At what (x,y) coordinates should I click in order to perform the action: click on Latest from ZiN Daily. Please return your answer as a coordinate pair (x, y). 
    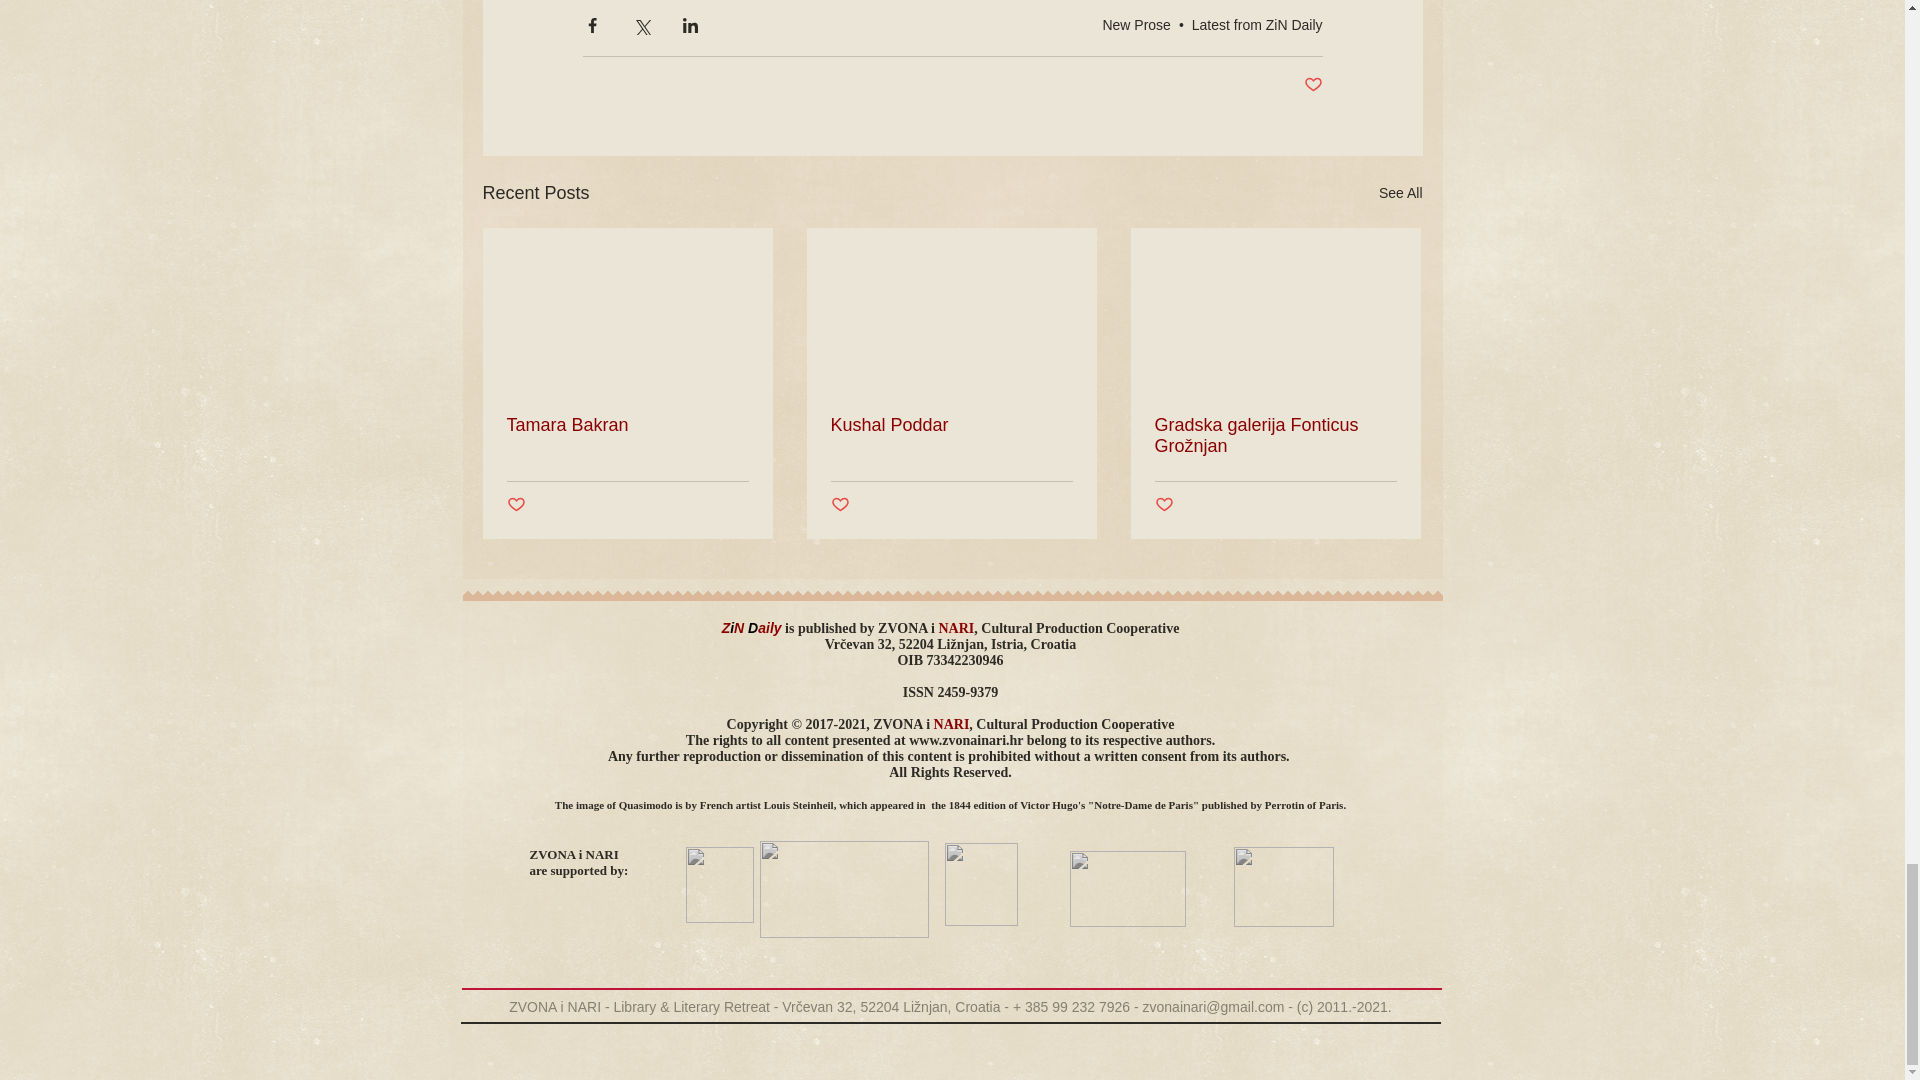
    Looking at the image, I should click on (1257, 25).